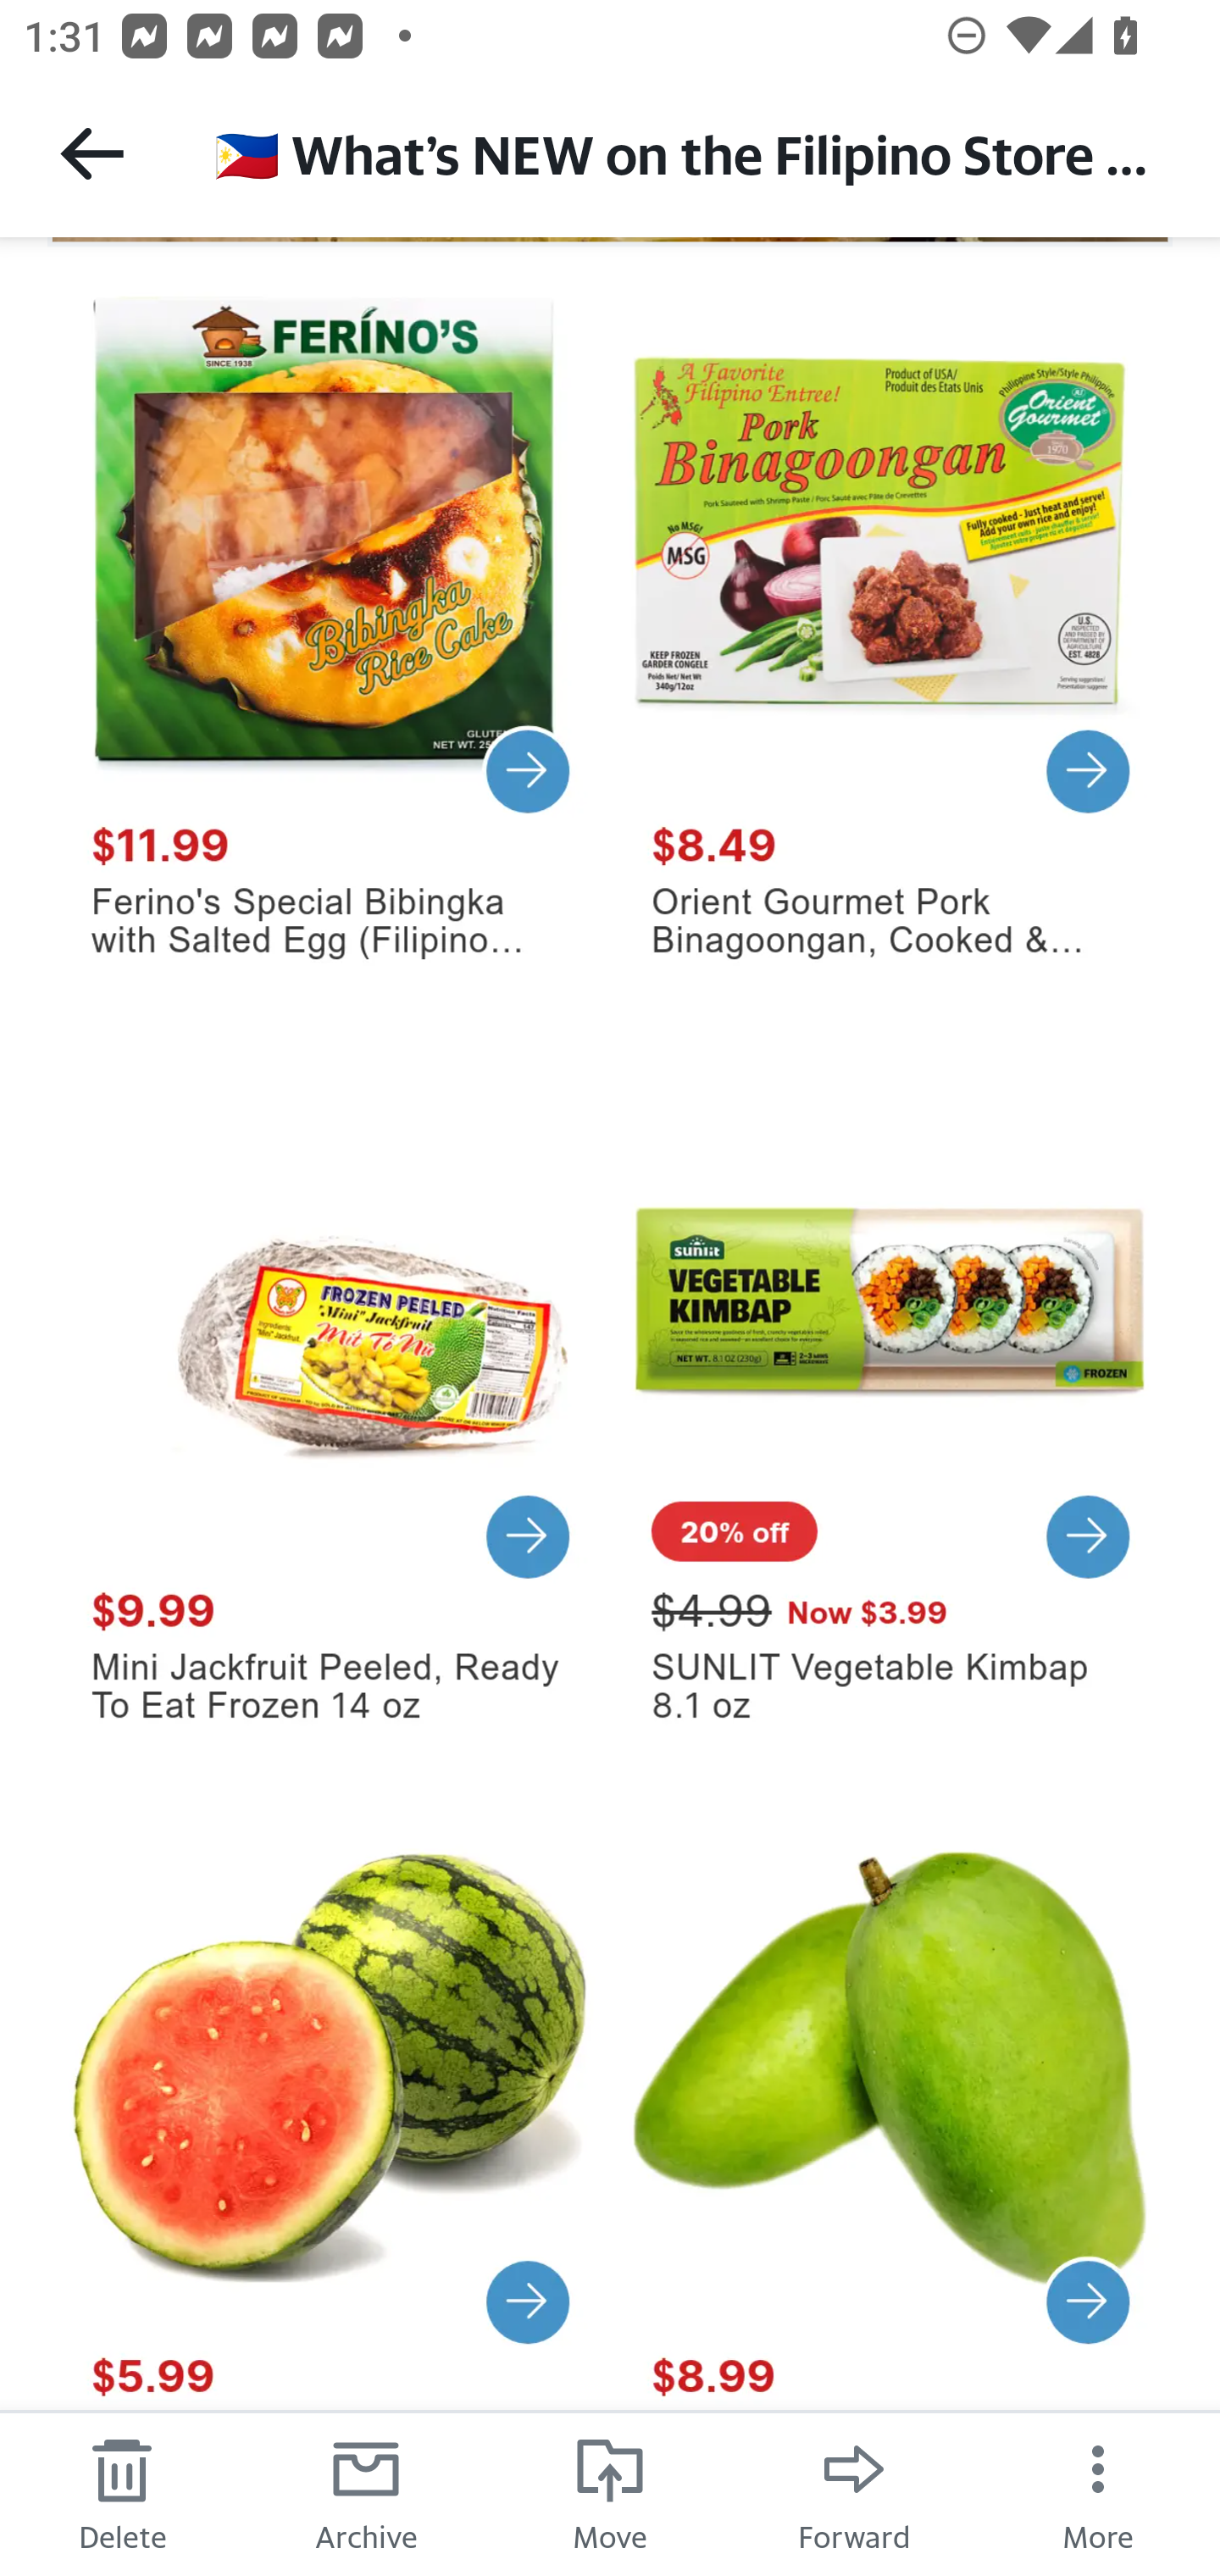  Describe the element at coordinates (91, 153) in the screenshot. I see `Back` at that location.